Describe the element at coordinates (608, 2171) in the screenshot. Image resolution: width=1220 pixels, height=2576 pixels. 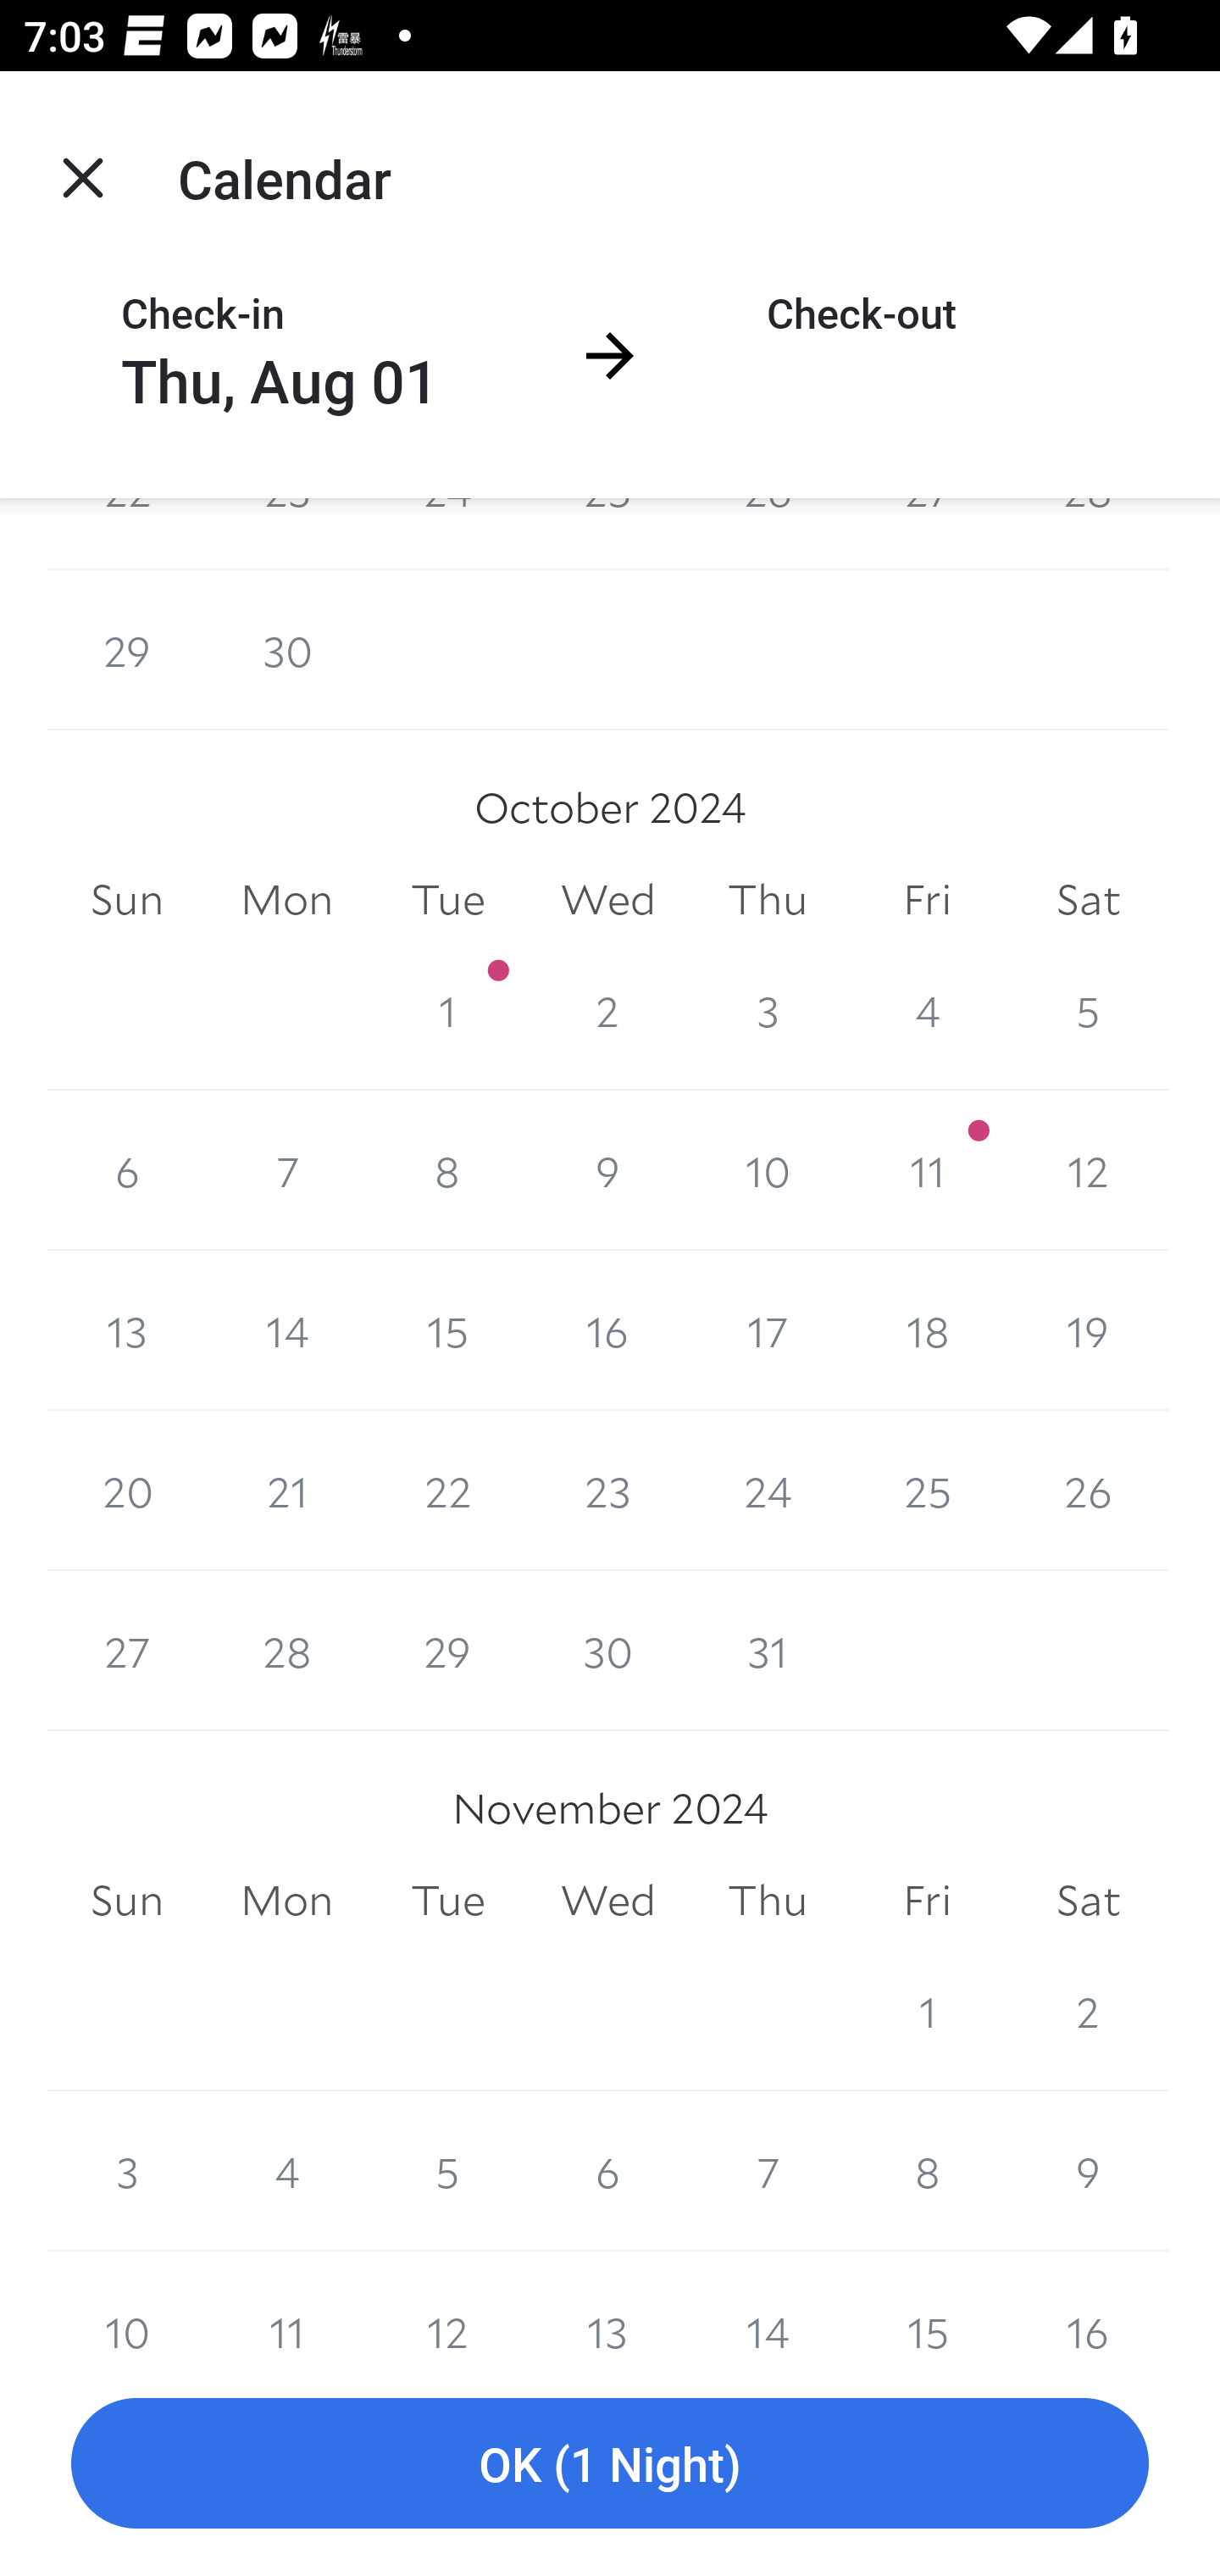
I see `6 6 November 2024` at that location.